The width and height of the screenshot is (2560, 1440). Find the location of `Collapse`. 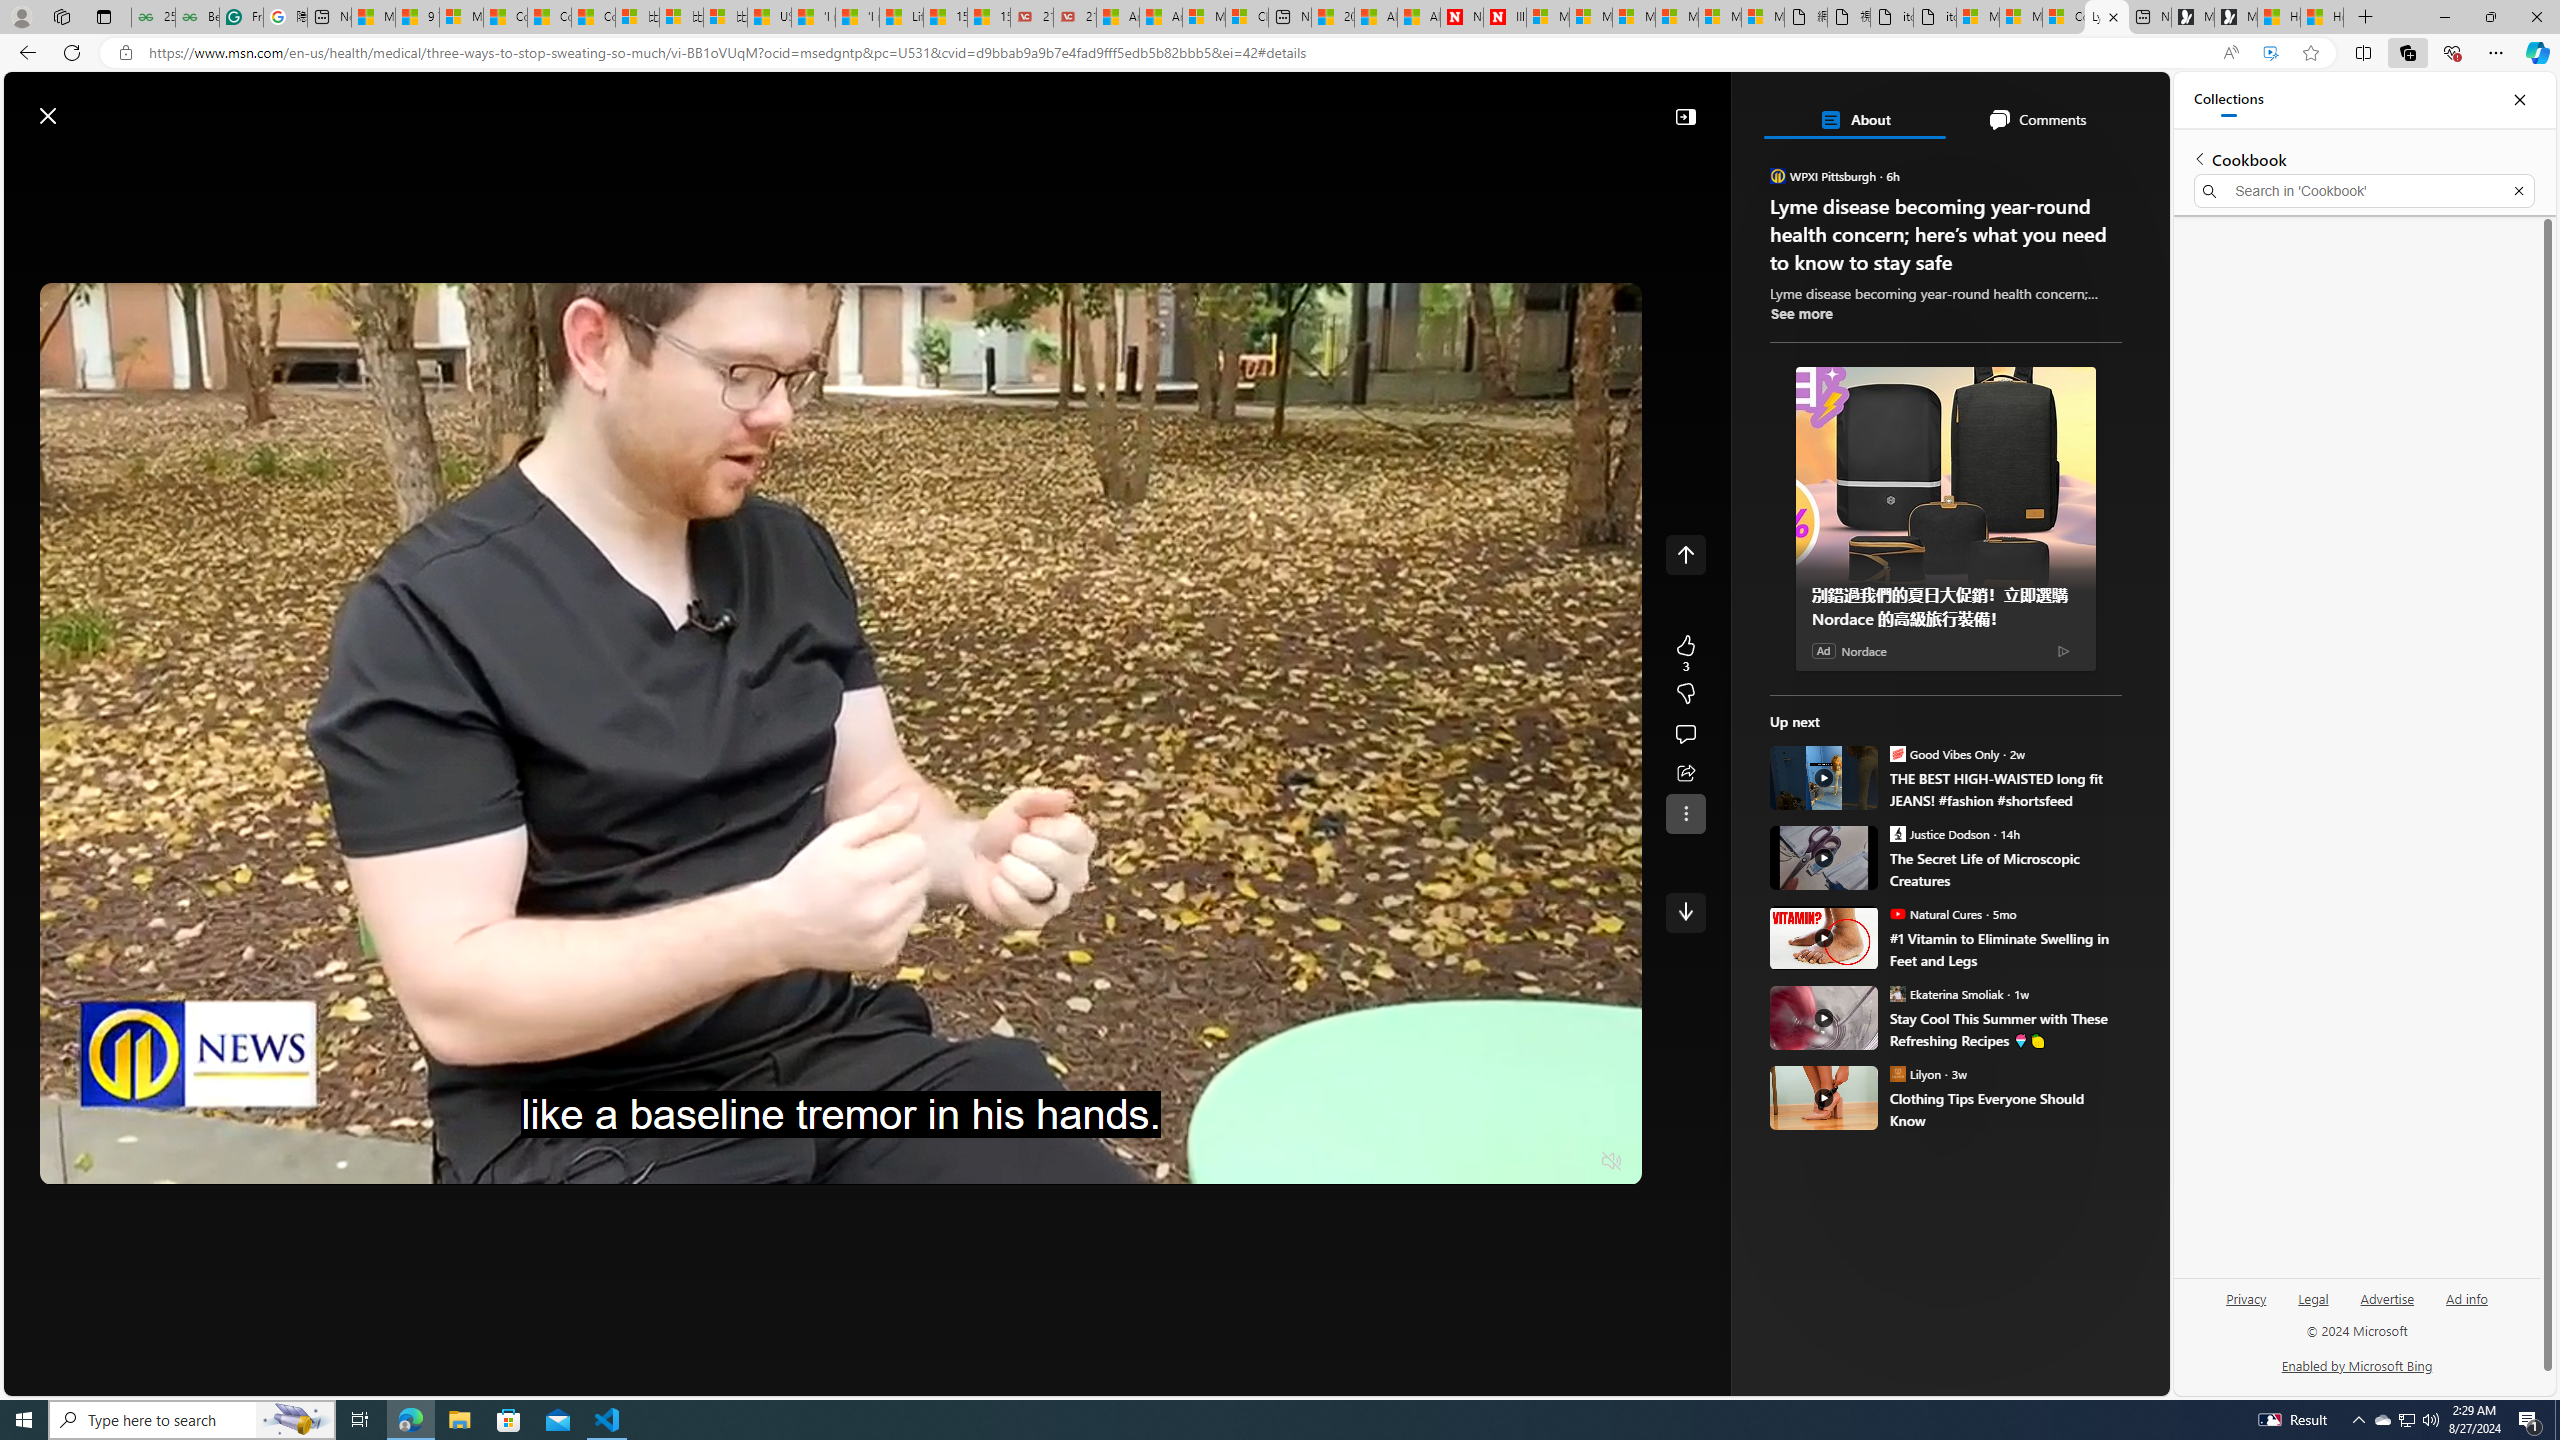

Collapse is located at coordinates (1685, 116).